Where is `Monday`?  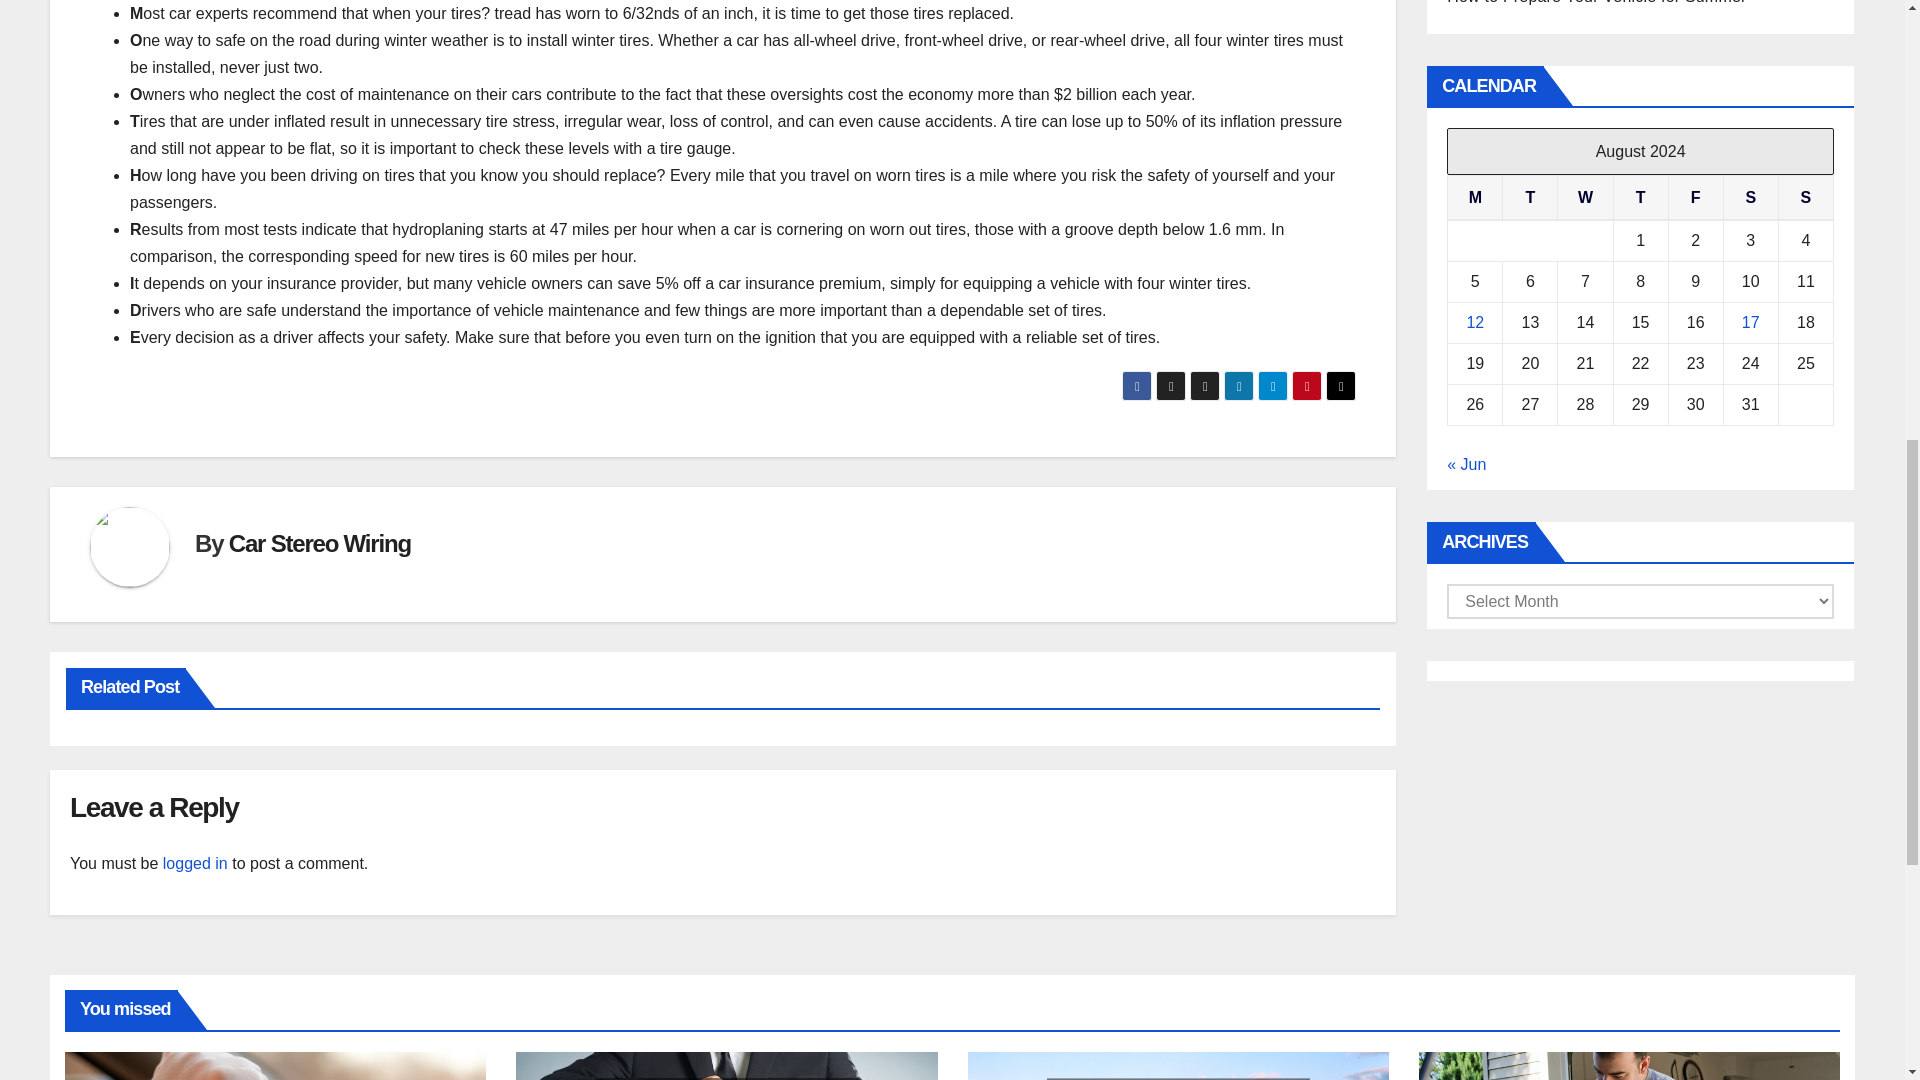
Monday is located at coordinates (1475, 198).